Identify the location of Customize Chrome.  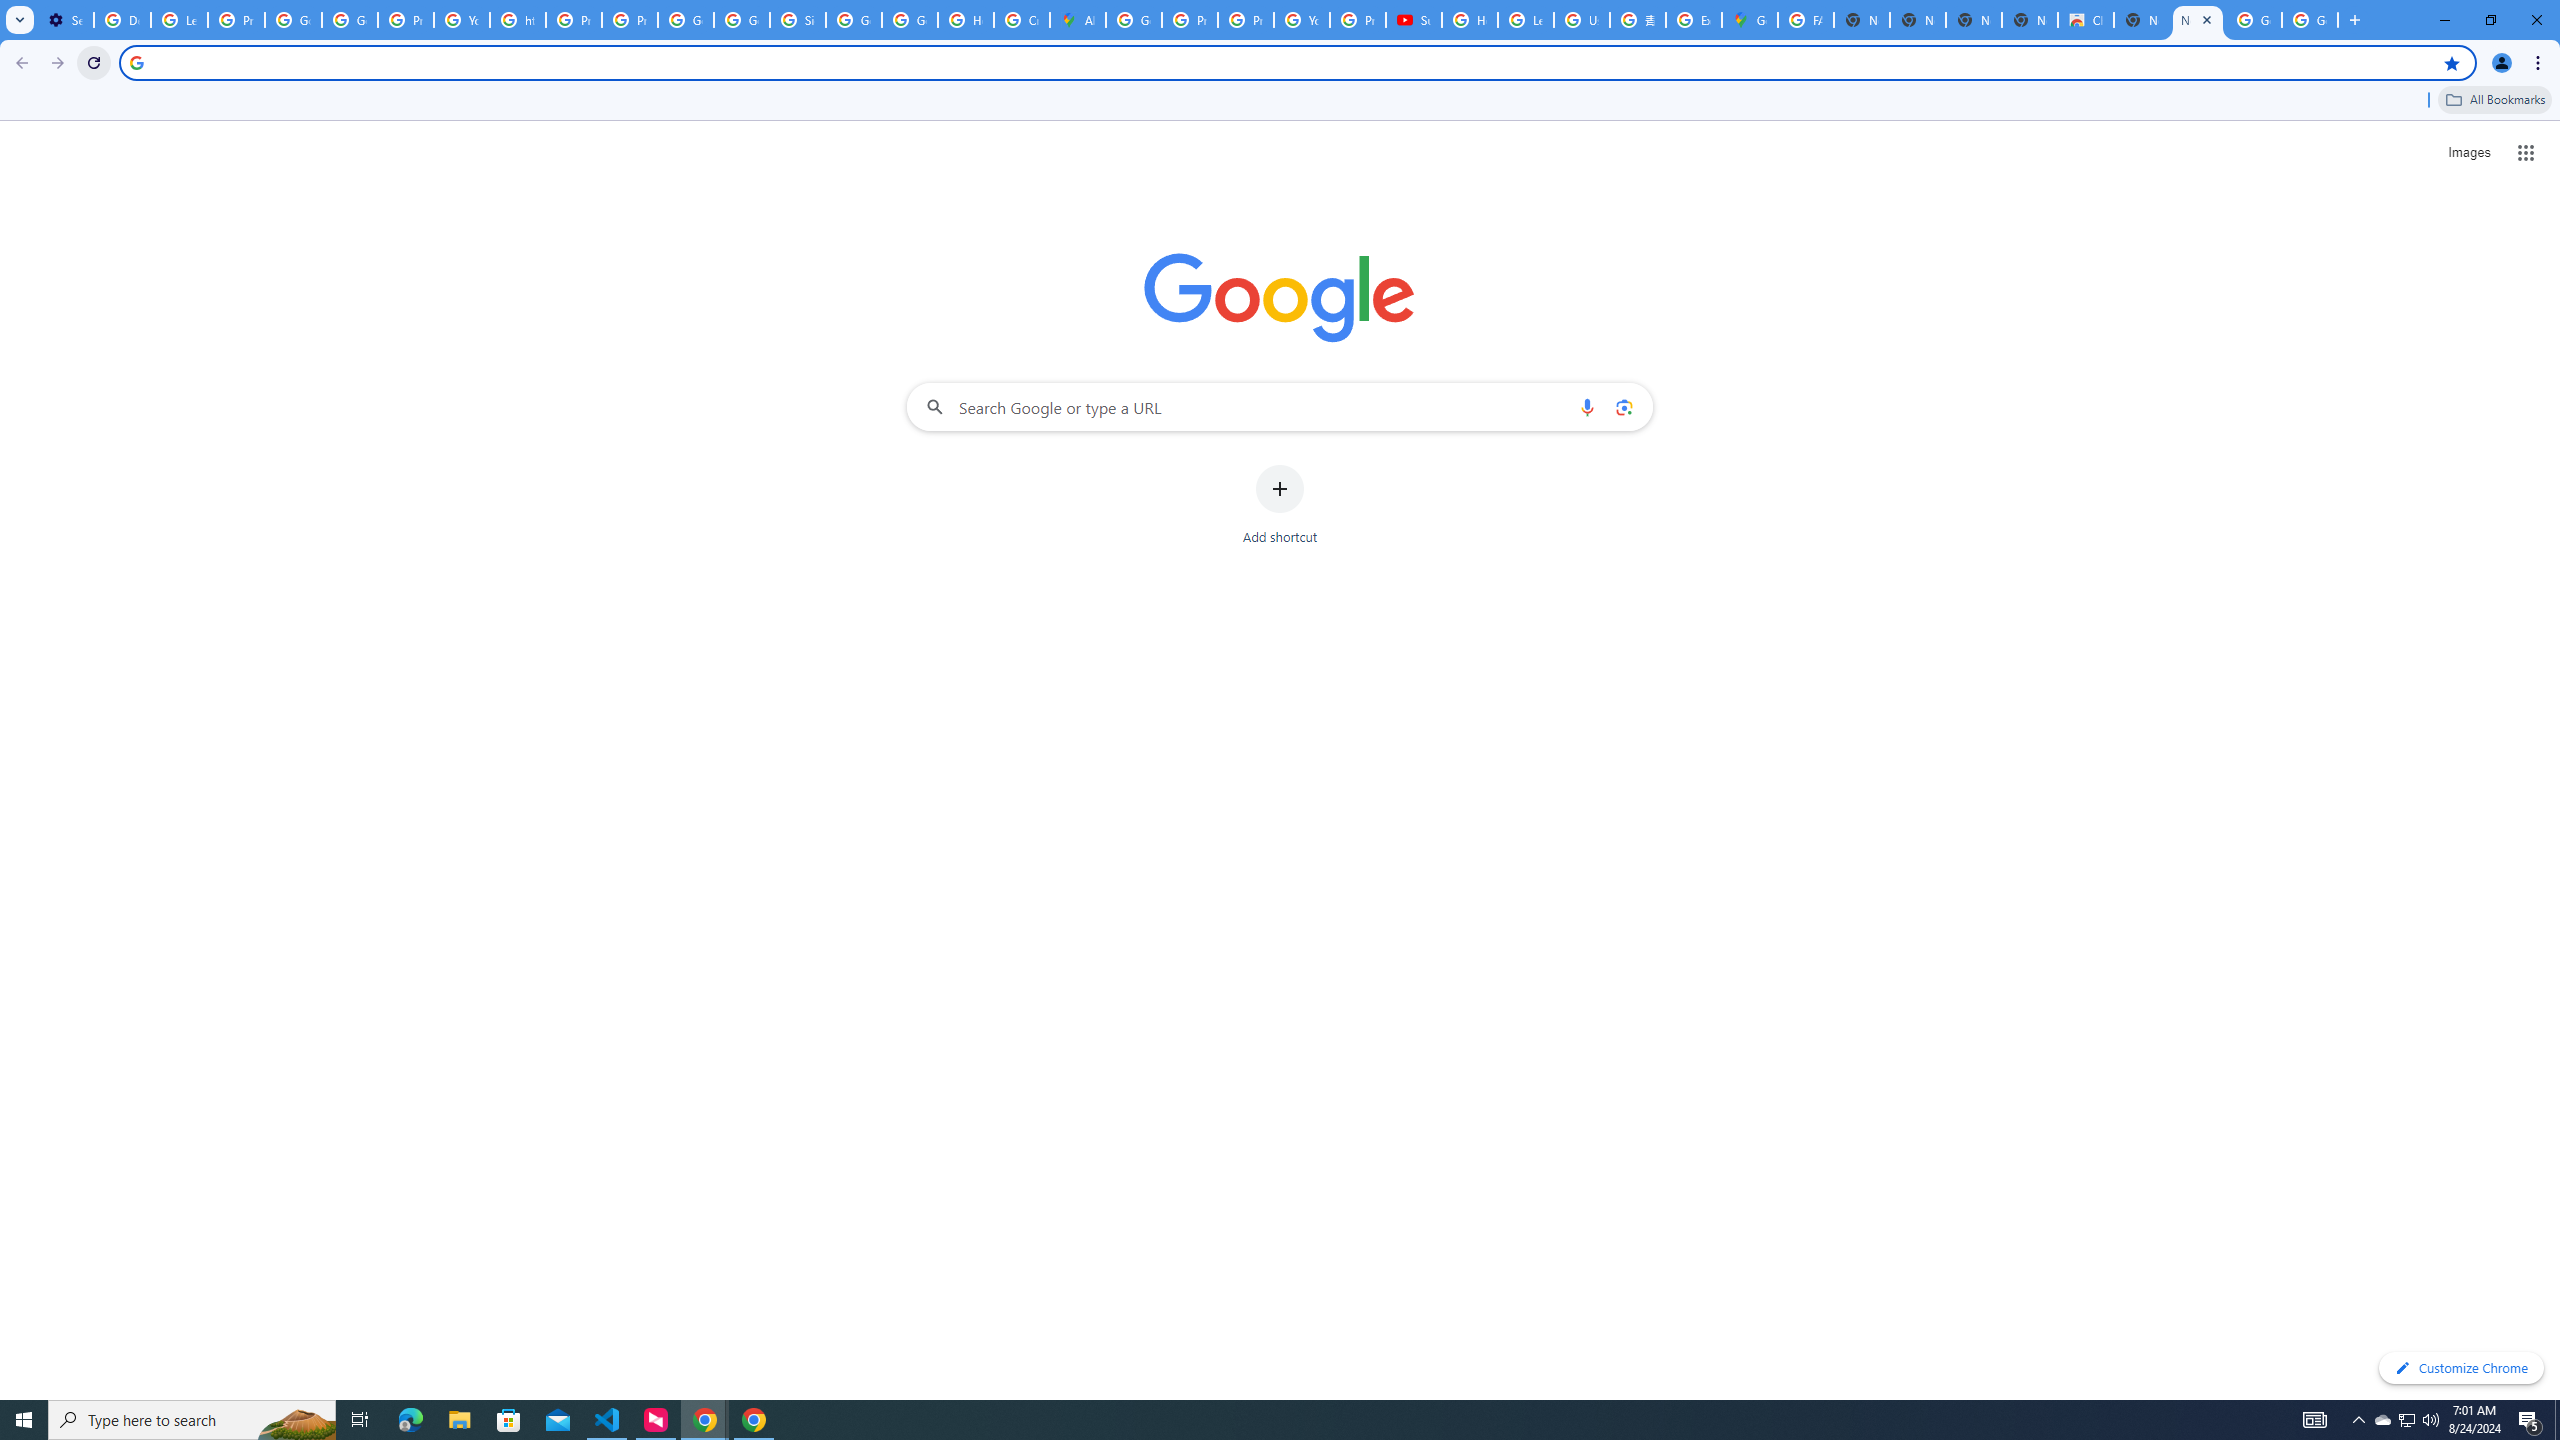
(2461, 1368).